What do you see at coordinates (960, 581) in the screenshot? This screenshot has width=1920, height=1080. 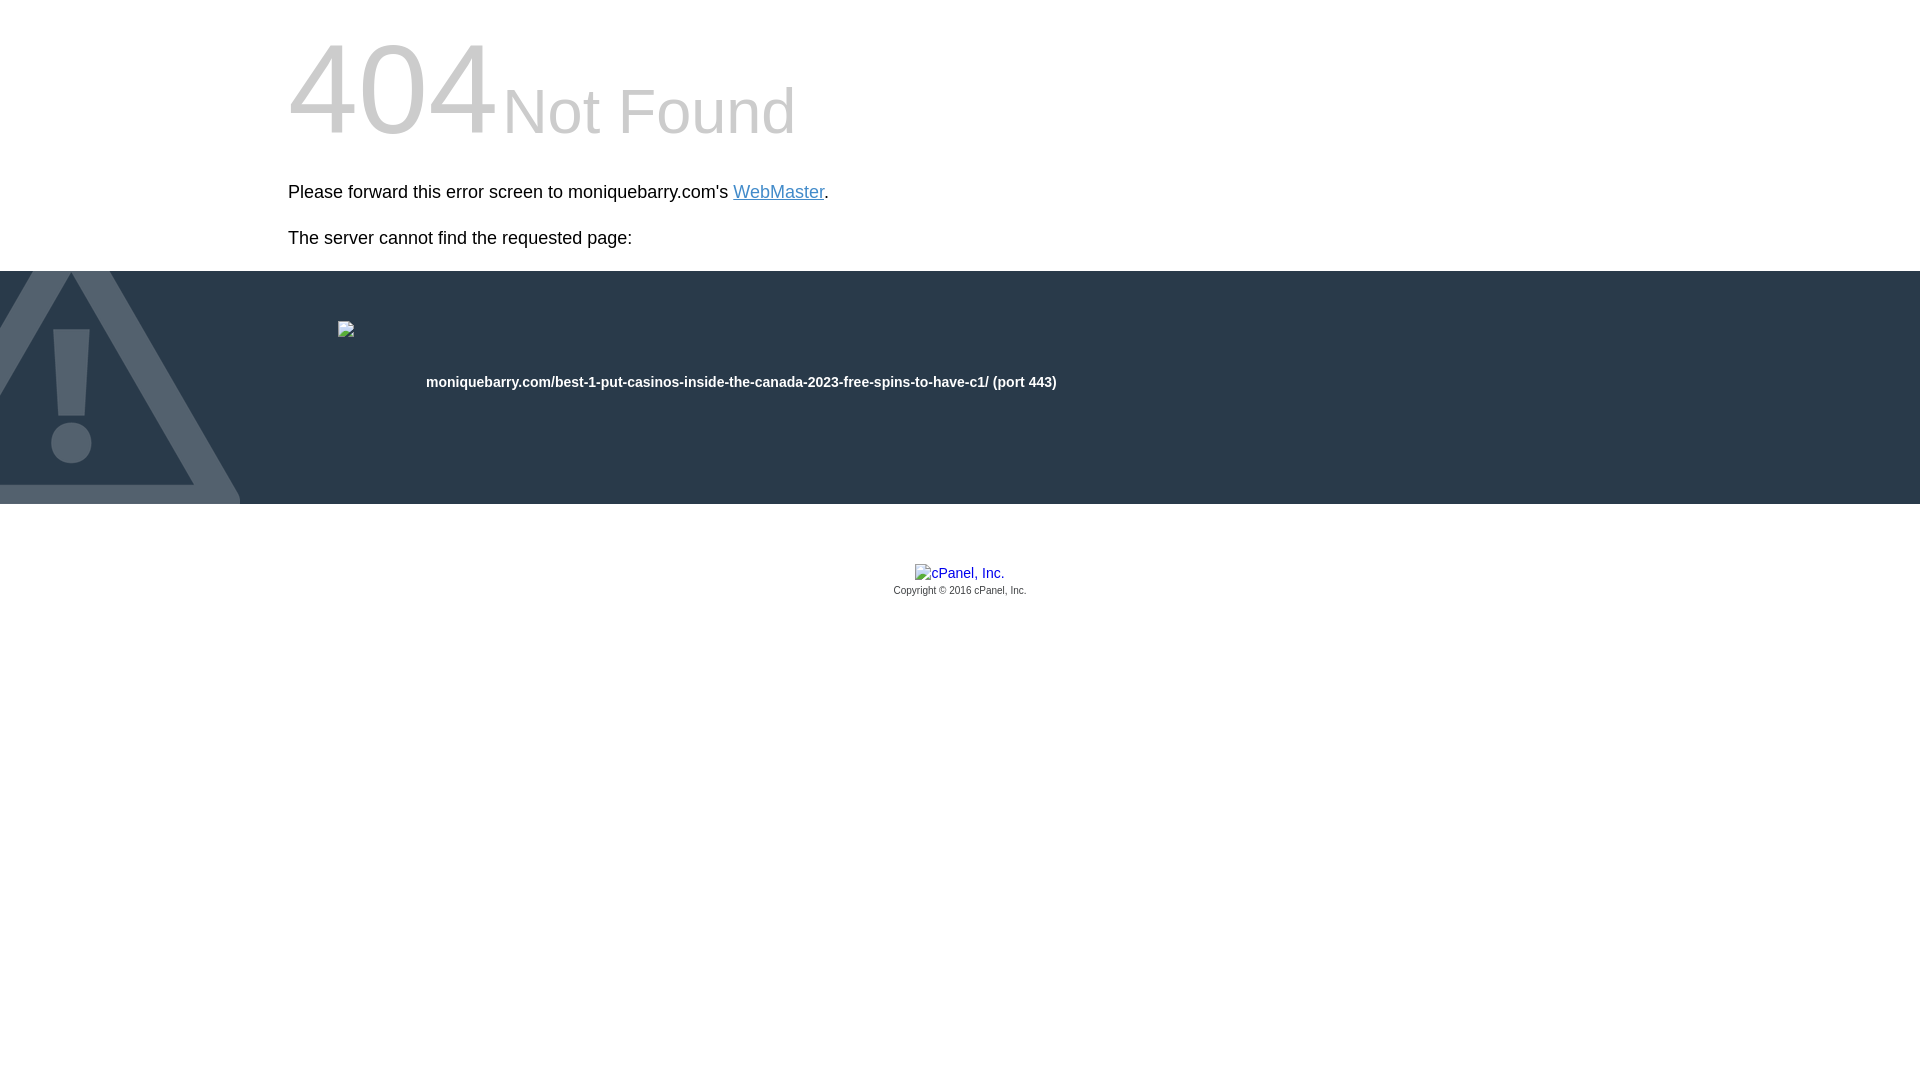 I see `cPanel, Inc.` at bounding box center [960, 581].